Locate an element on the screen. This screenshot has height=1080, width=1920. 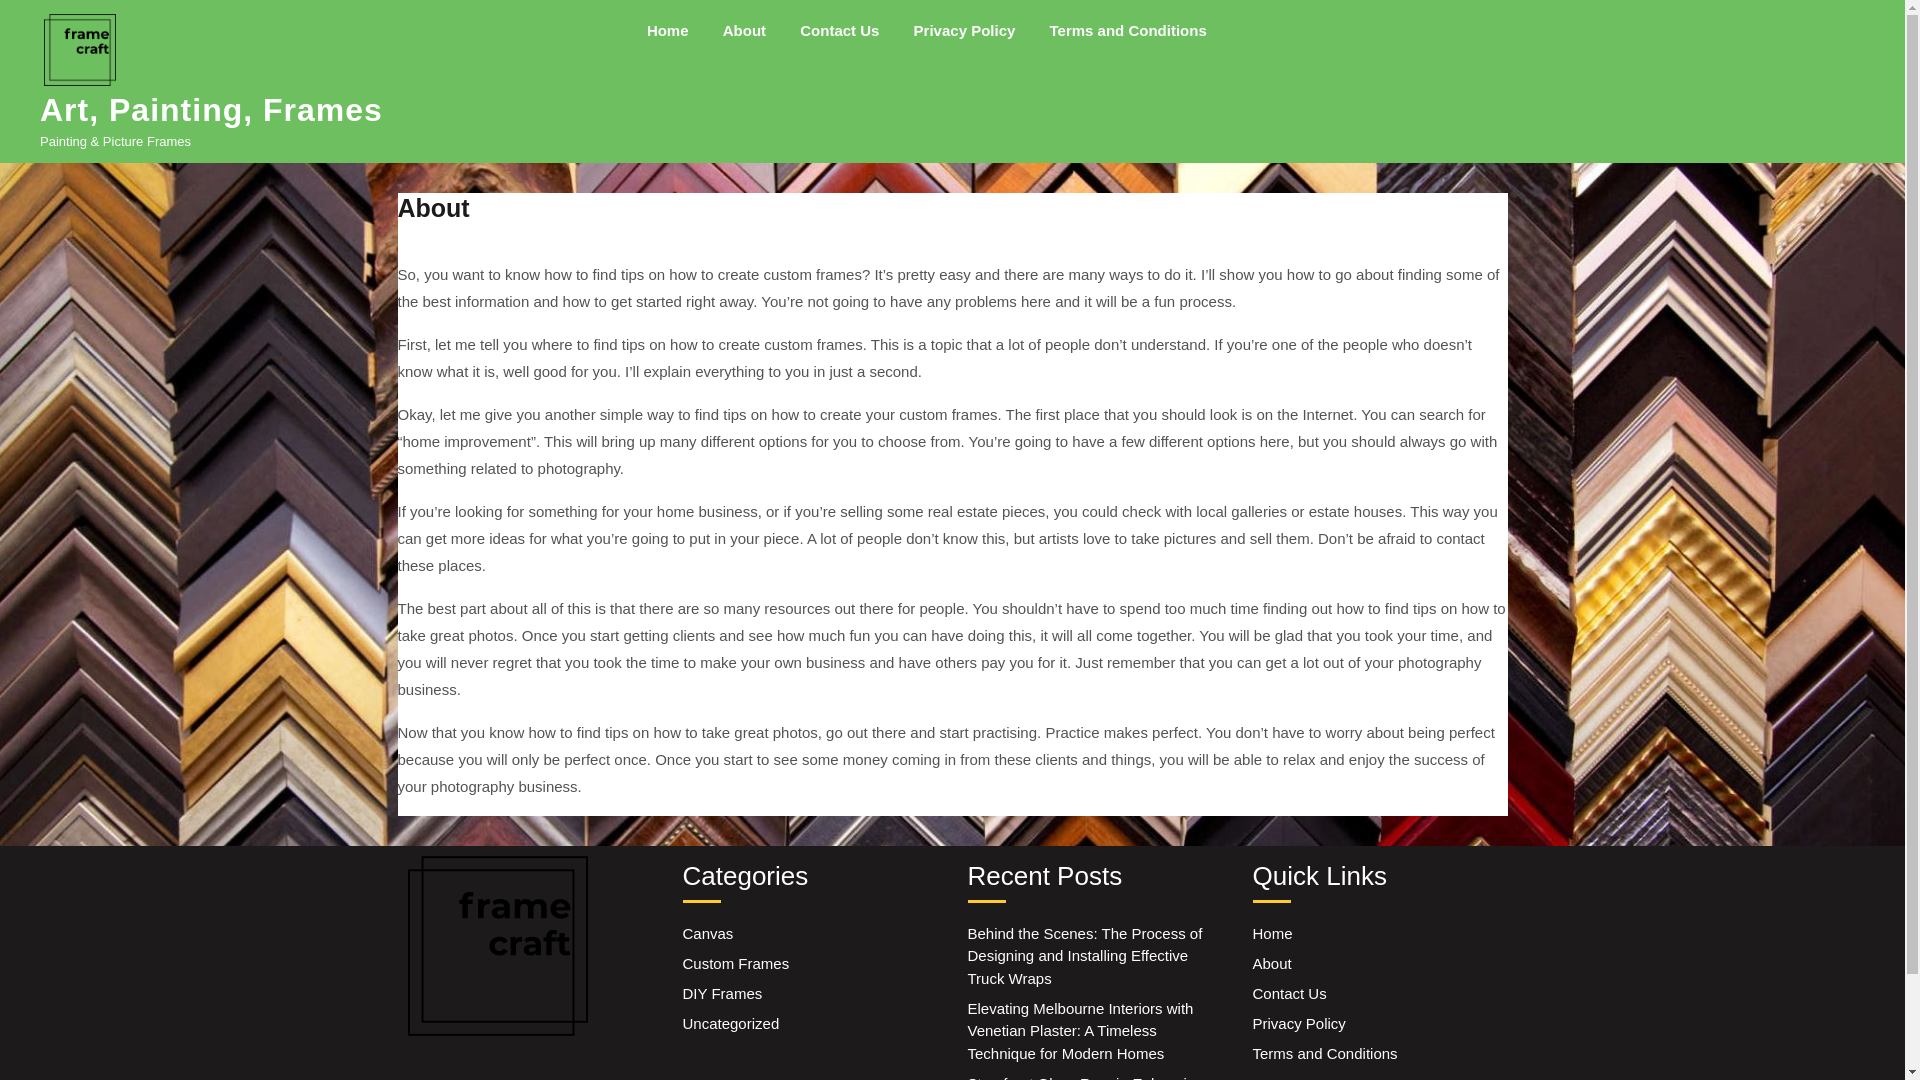
Art, Painting, Frames is located at coordinates (211, 110).